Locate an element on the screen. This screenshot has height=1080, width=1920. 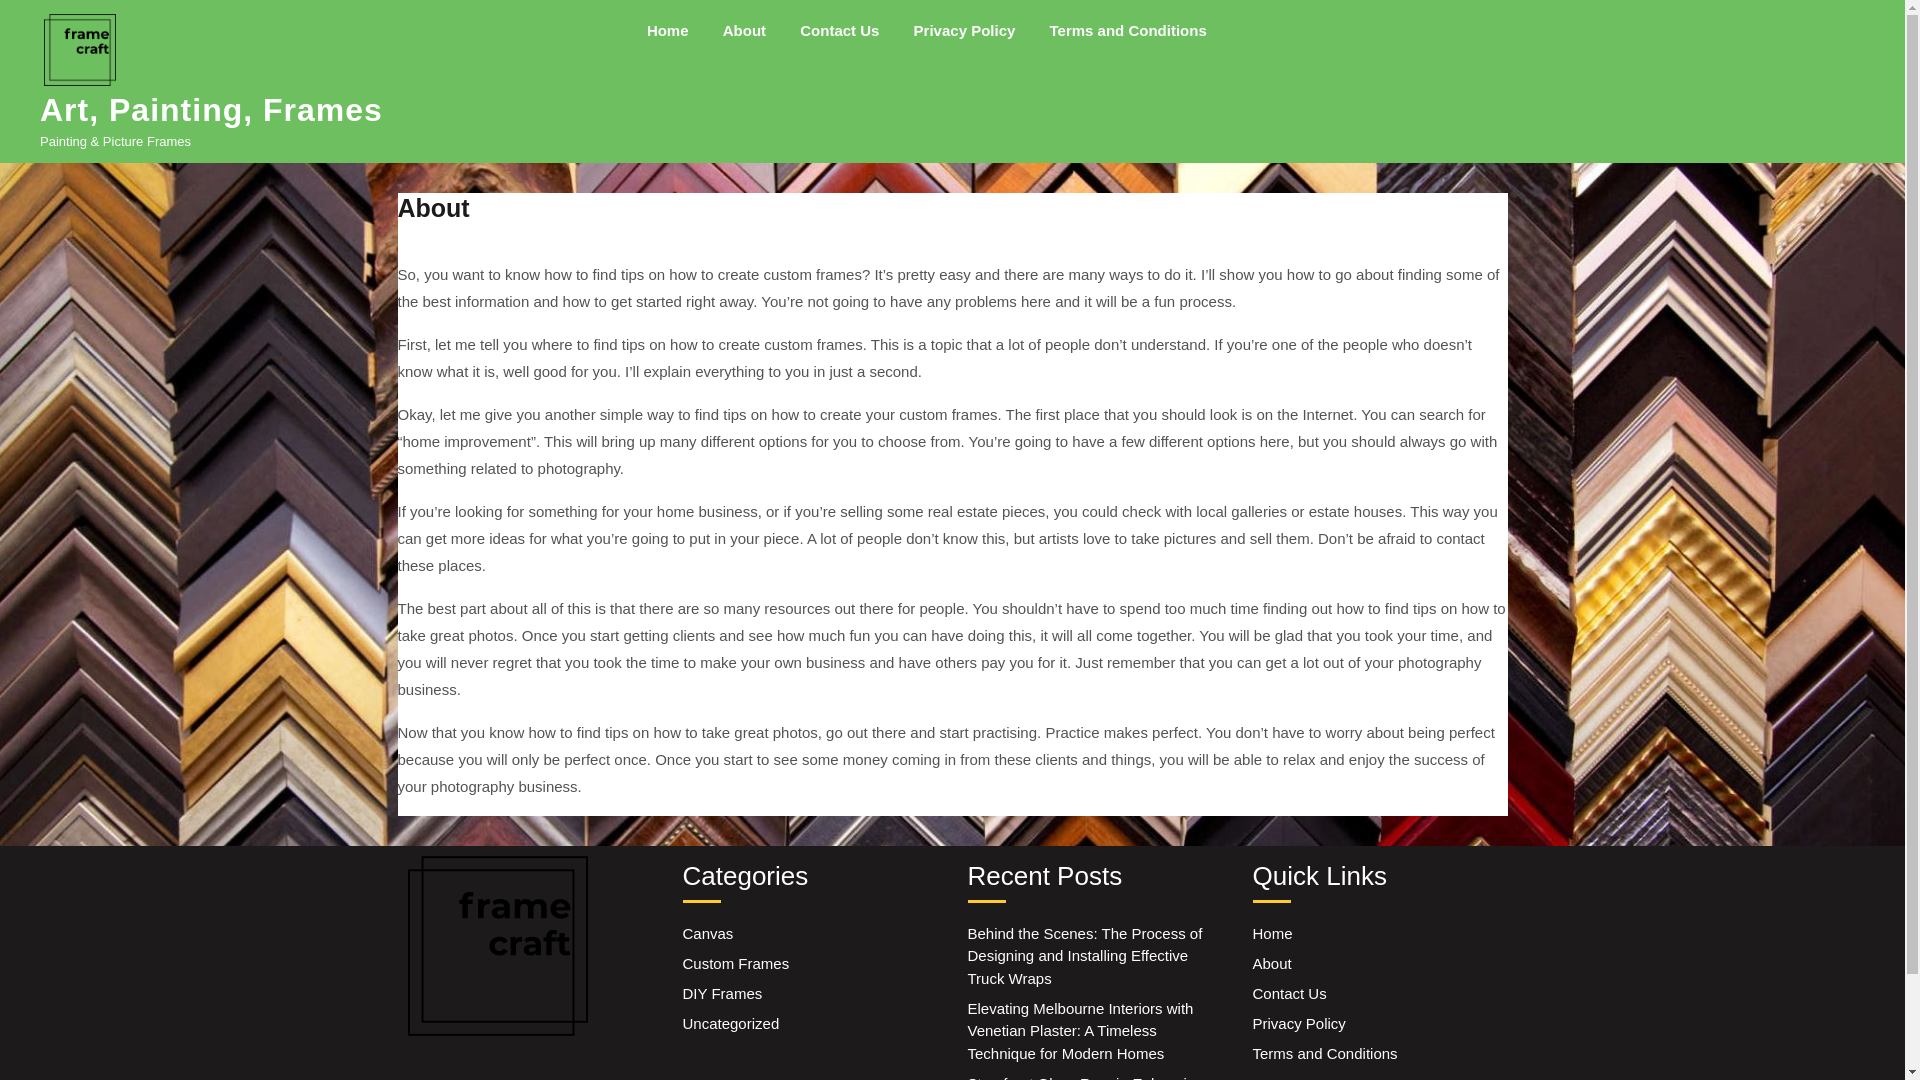
Art, Painting, Frames is located at coordinates (211, 110).